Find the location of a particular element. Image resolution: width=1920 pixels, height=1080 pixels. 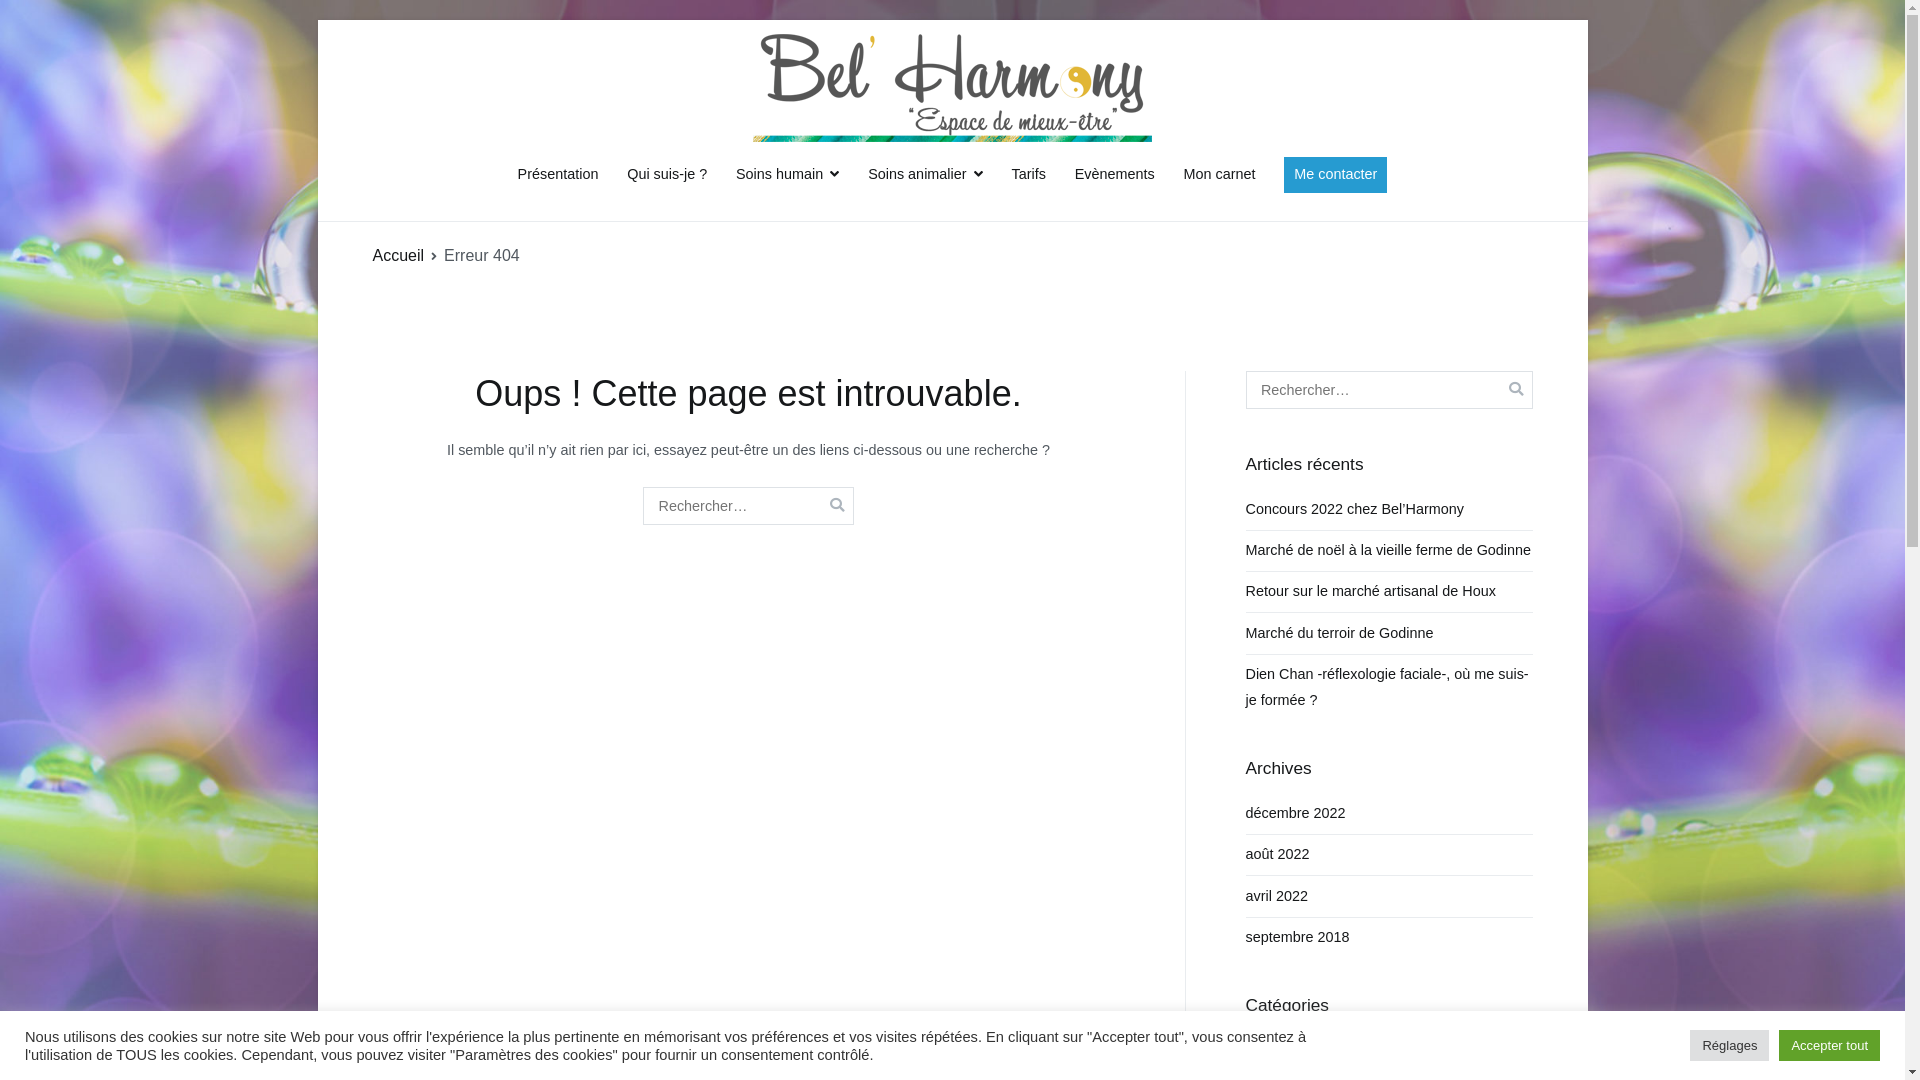

Rechercher is located at coordinates (52, 18).